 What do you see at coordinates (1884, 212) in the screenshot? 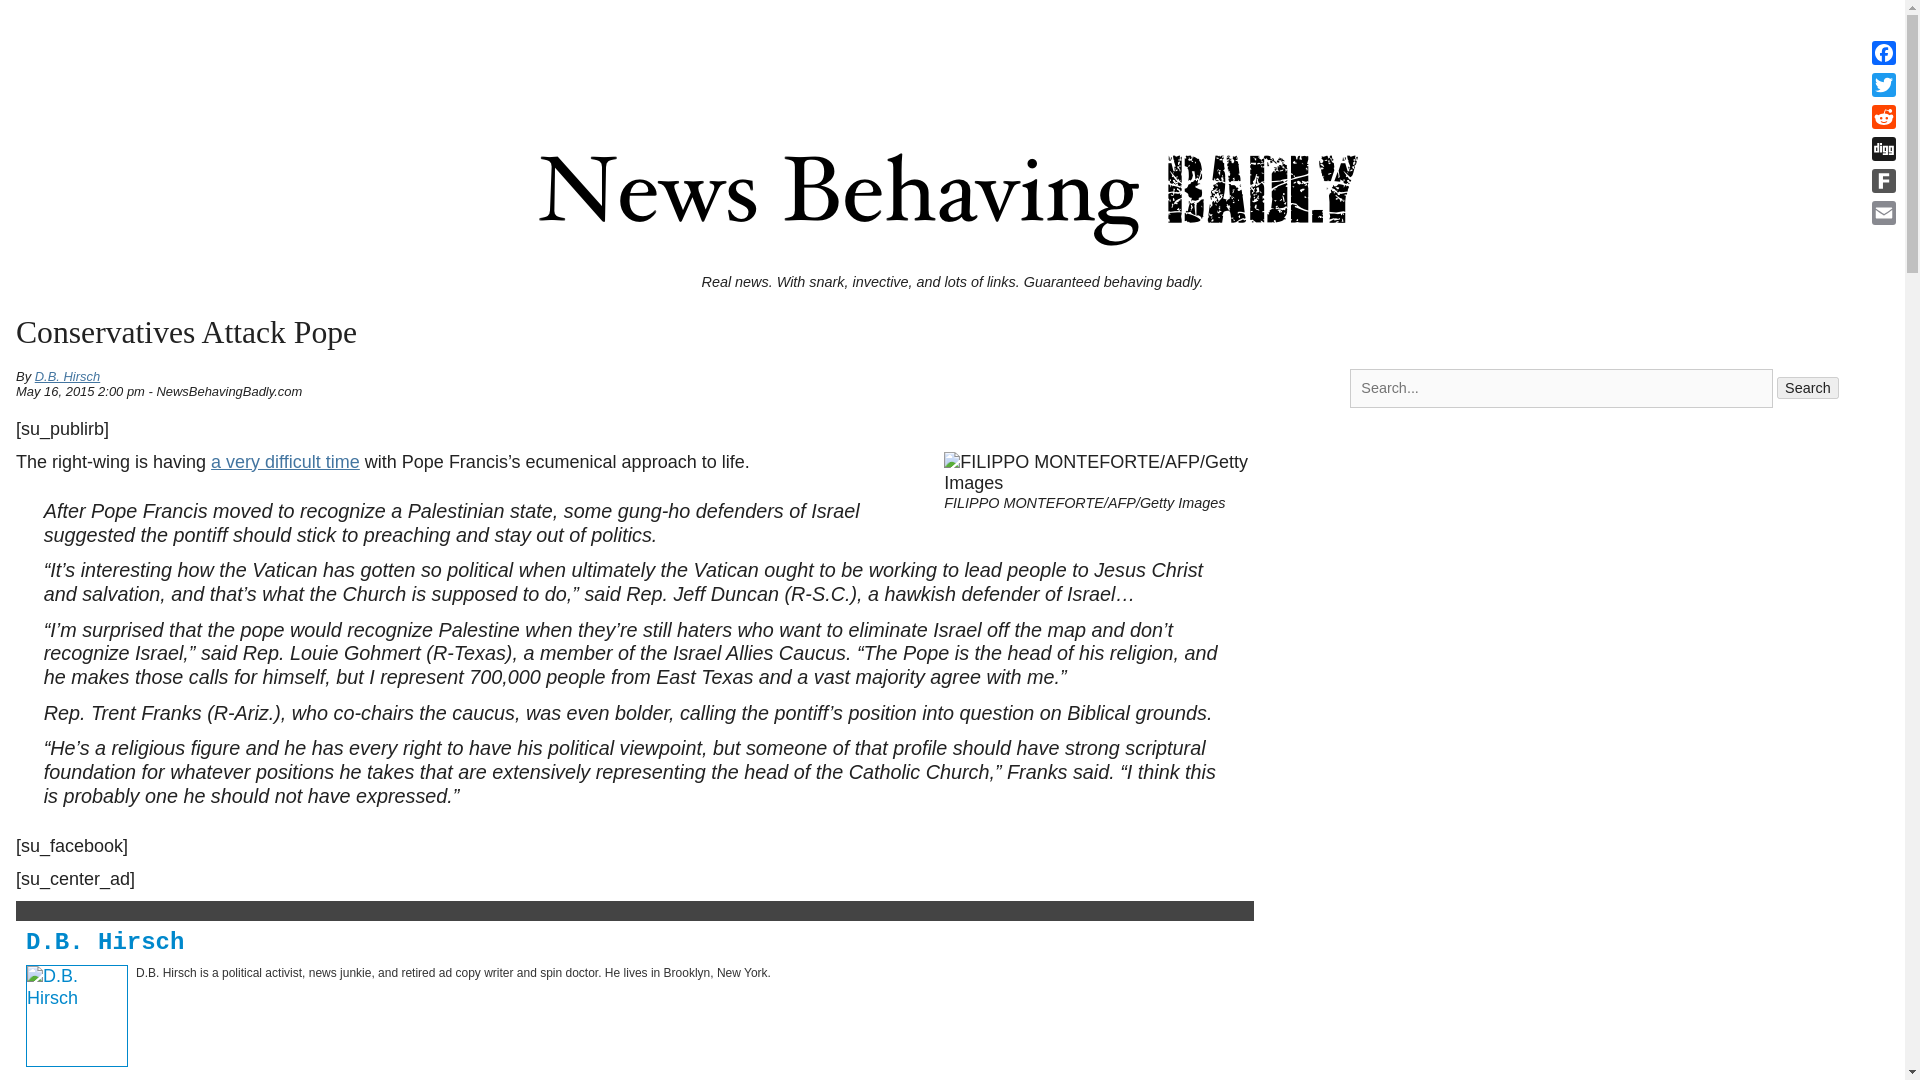
I see `Email` at bounding box center [1884, 212].